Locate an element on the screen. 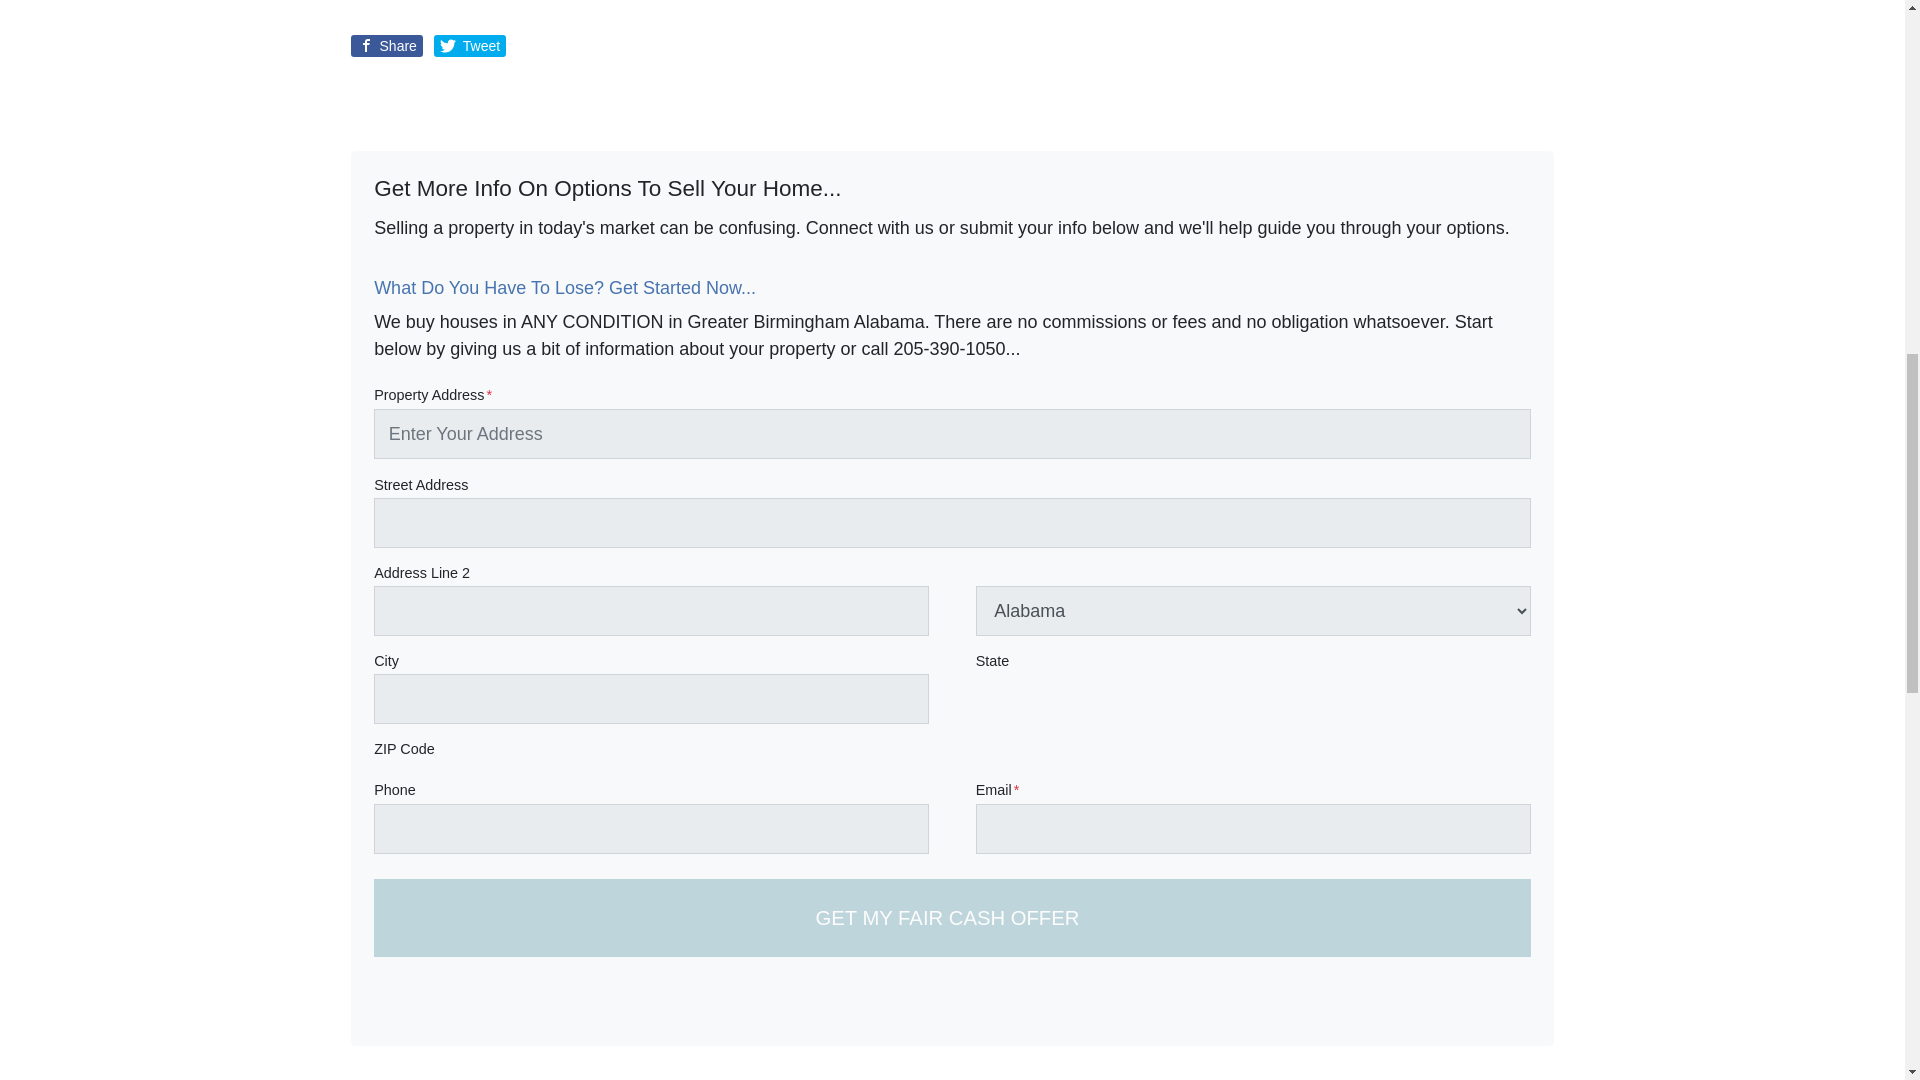 The height and width of the screenshot is (1080, 1920). Tweet is located at coordinates (470, 46).